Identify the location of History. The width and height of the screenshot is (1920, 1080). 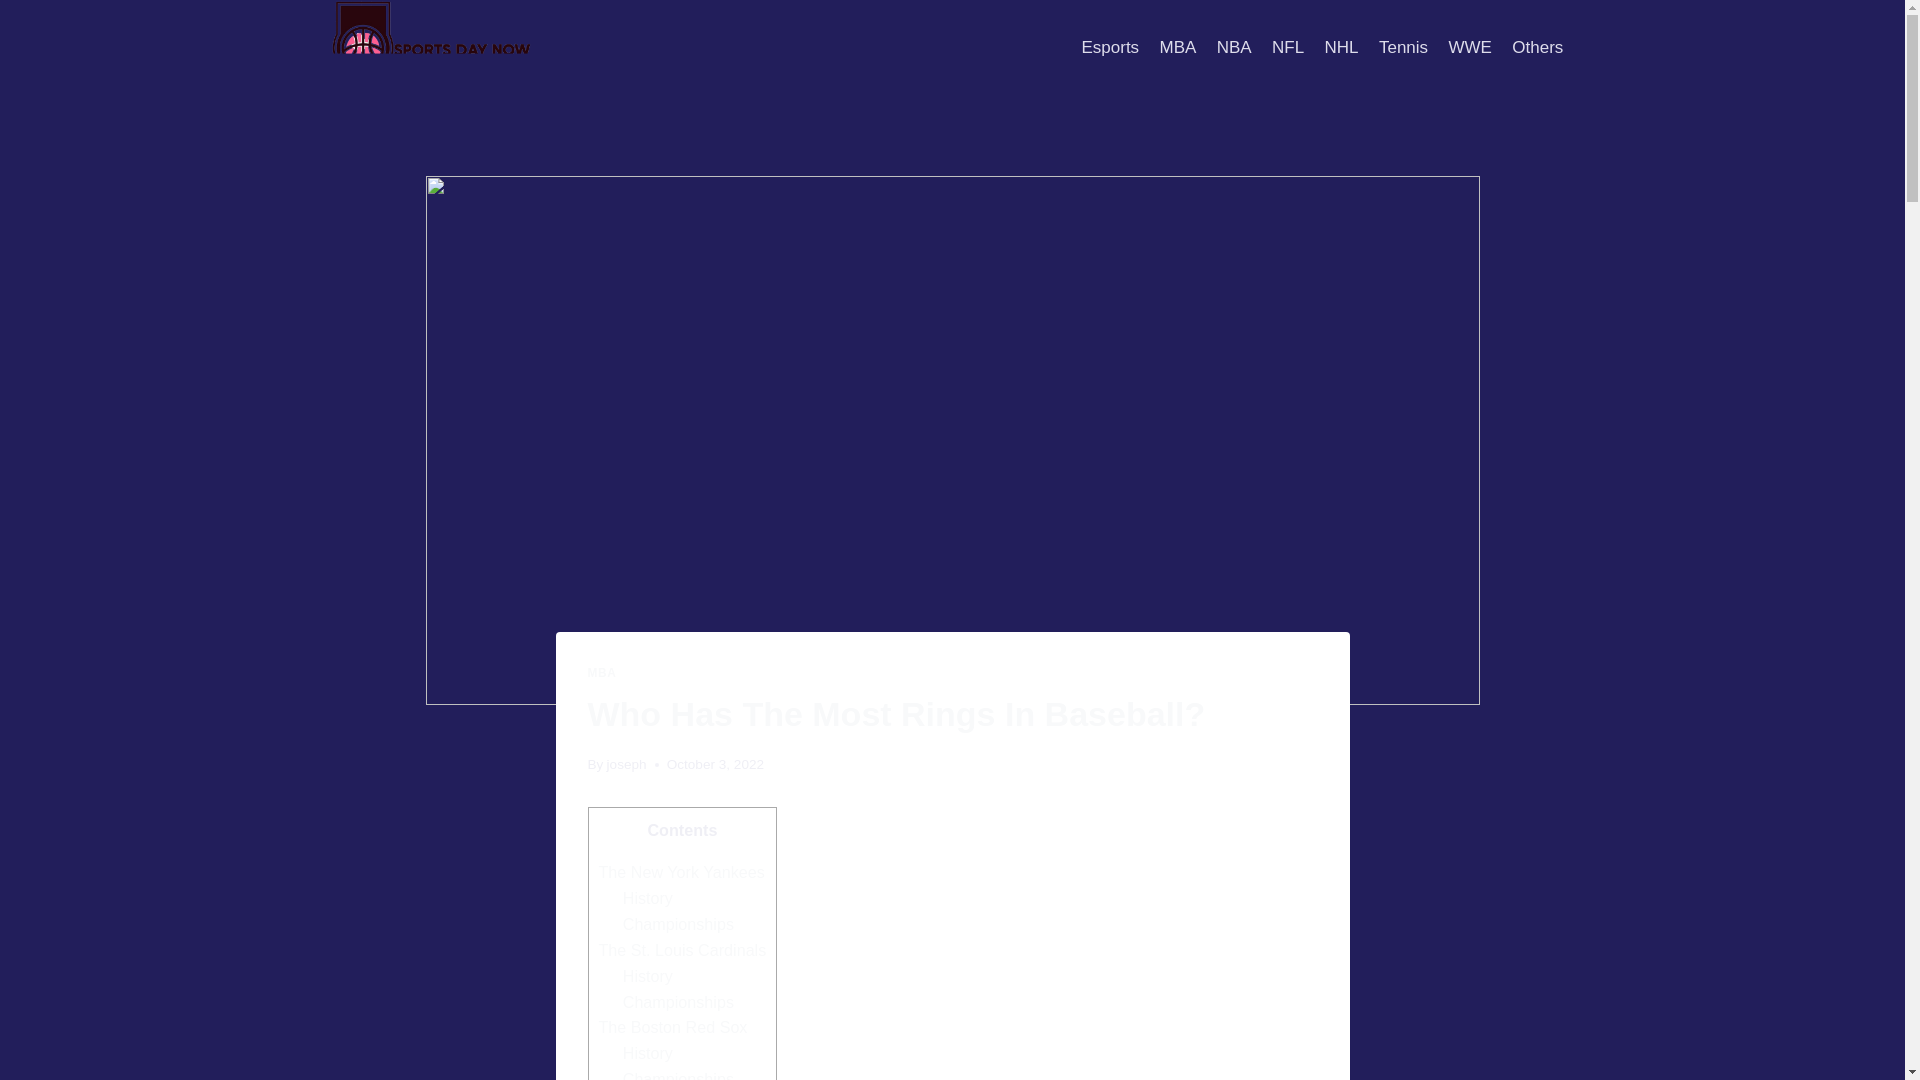
(648, 1052).